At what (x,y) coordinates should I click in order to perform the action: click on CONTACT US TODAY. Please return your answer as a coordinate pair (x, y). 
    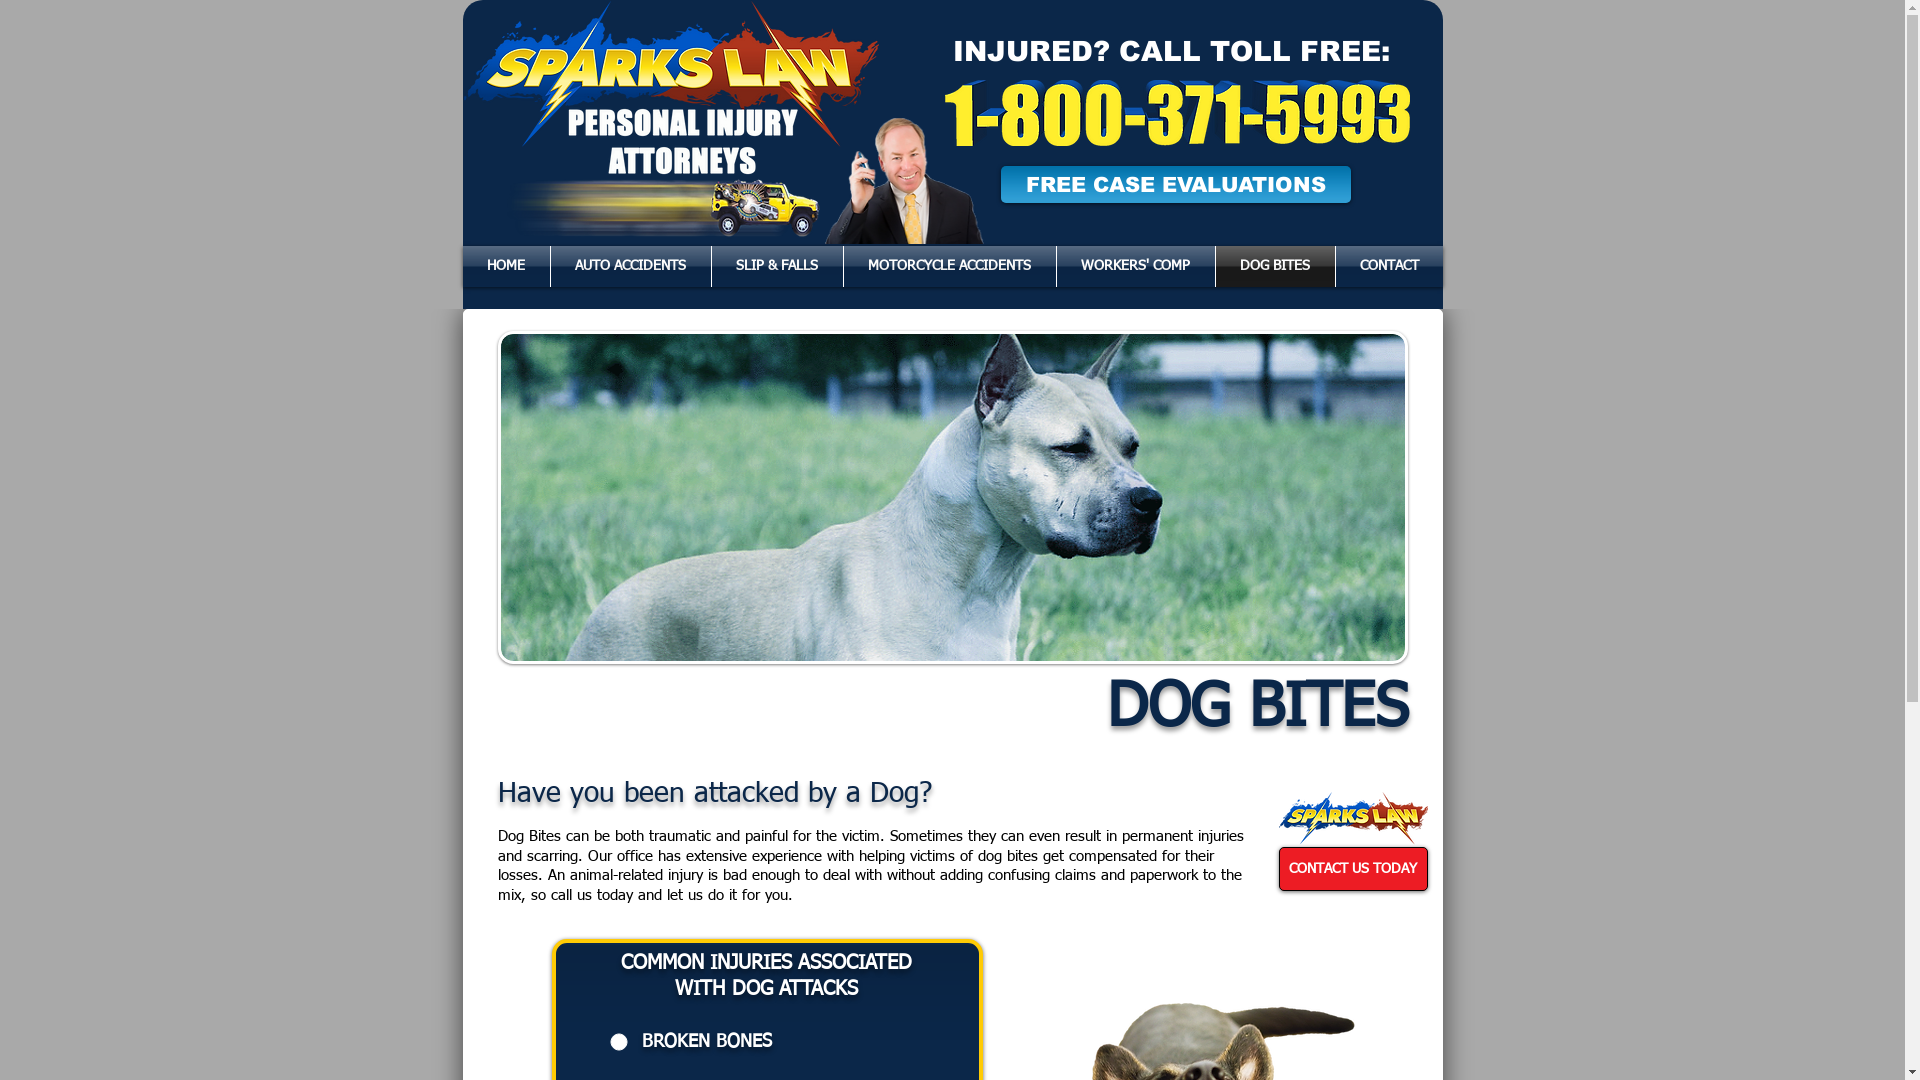
    Looking at the image, I should click on (1352, 869).